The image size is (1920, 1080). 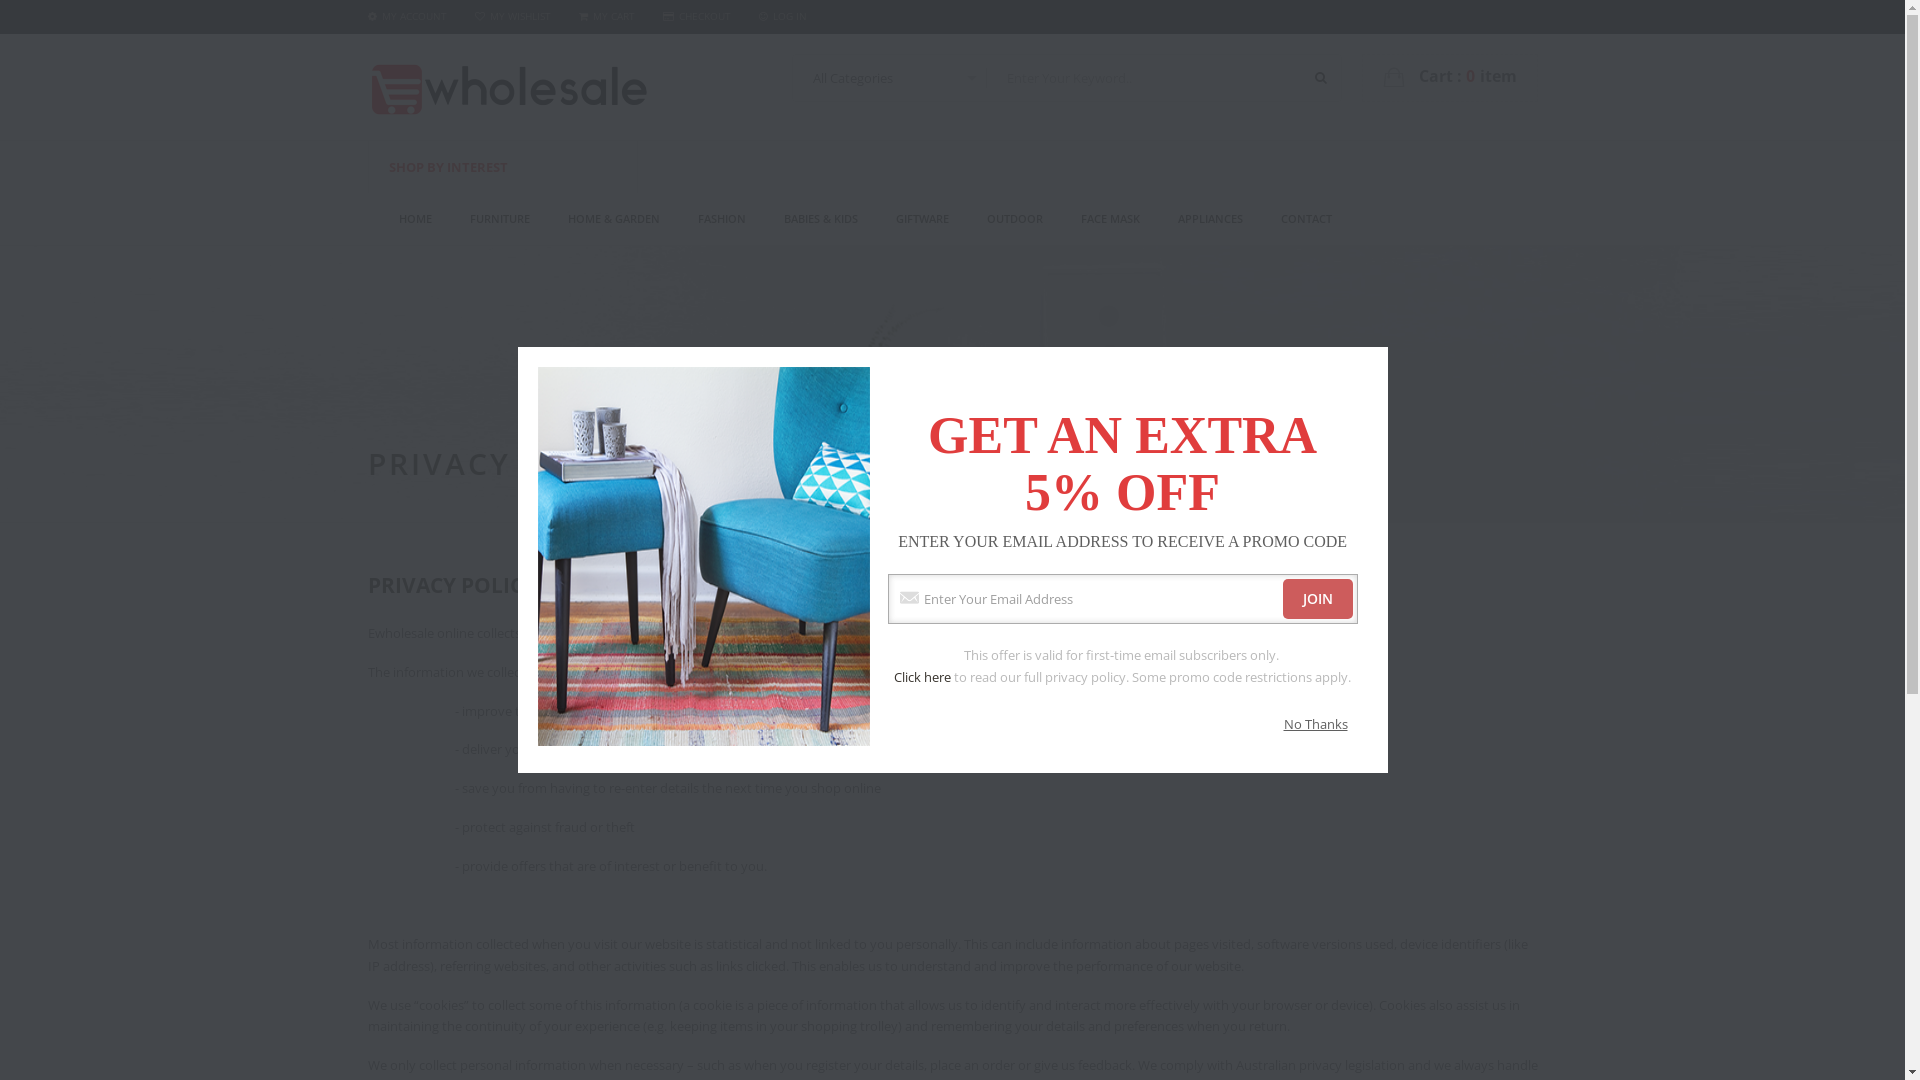 What do you see at coordinates (606, 16) in the screenshot?
I see `MY CART` at bounding box center [606, 16].